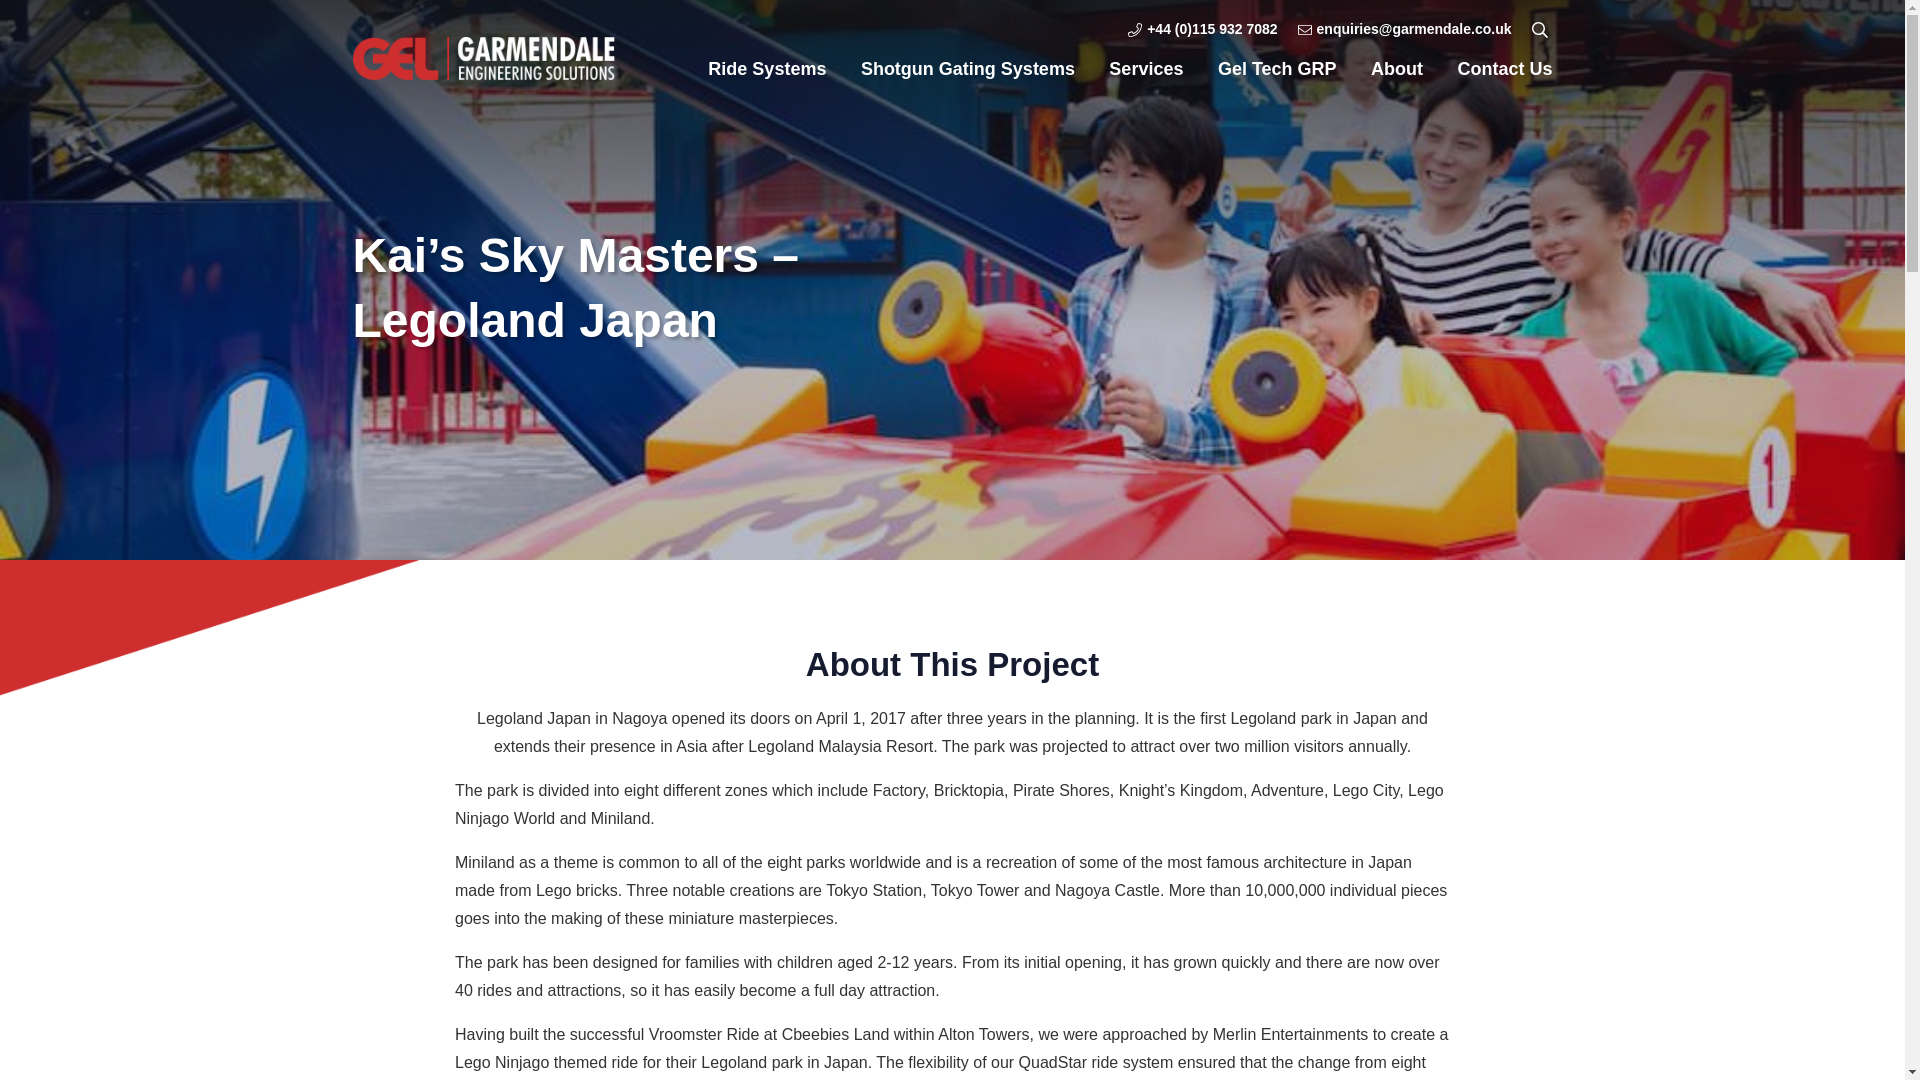  What do you see at coordinates (1277, 69) in the screenshot?
I see `Gel Tech GRP` at bounding box center [1277, 69].